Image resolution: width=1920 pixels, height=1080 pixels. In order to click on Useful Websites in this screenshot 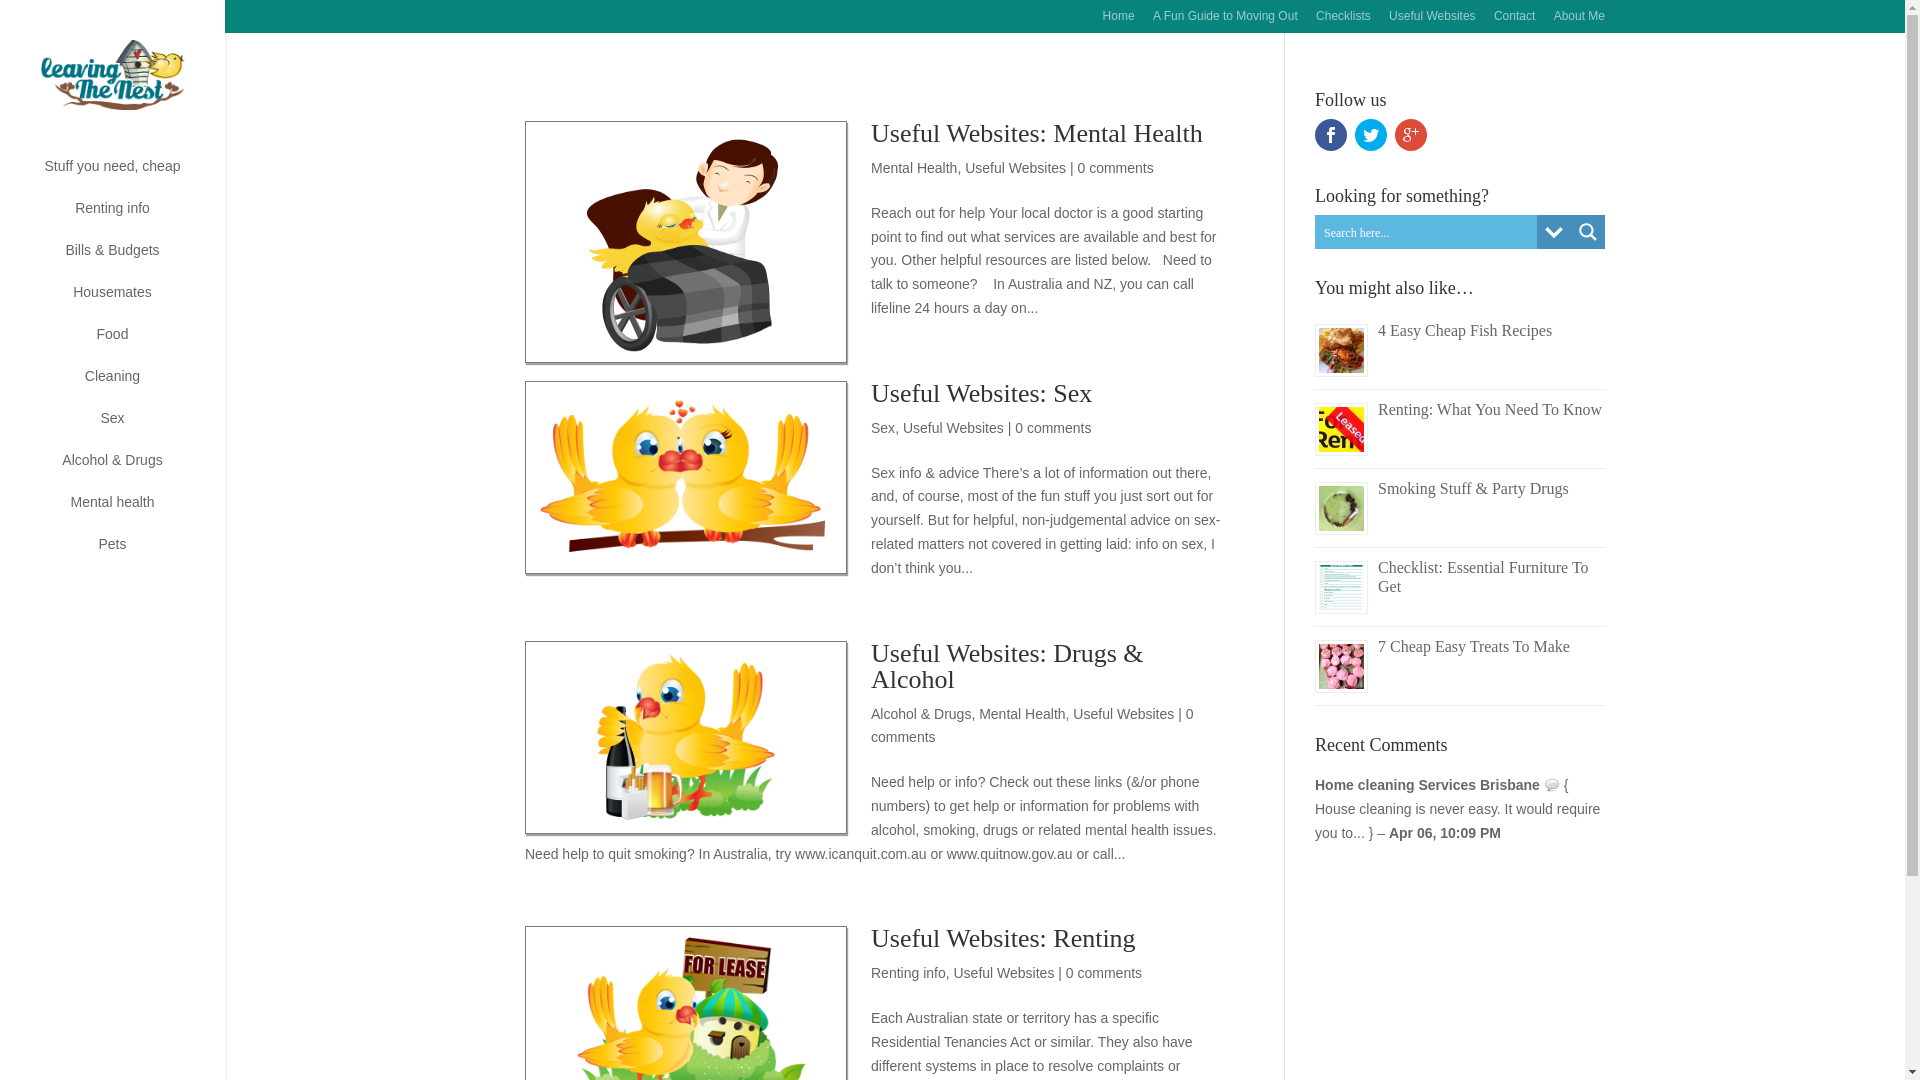, I will do `click(1432, 22)`.